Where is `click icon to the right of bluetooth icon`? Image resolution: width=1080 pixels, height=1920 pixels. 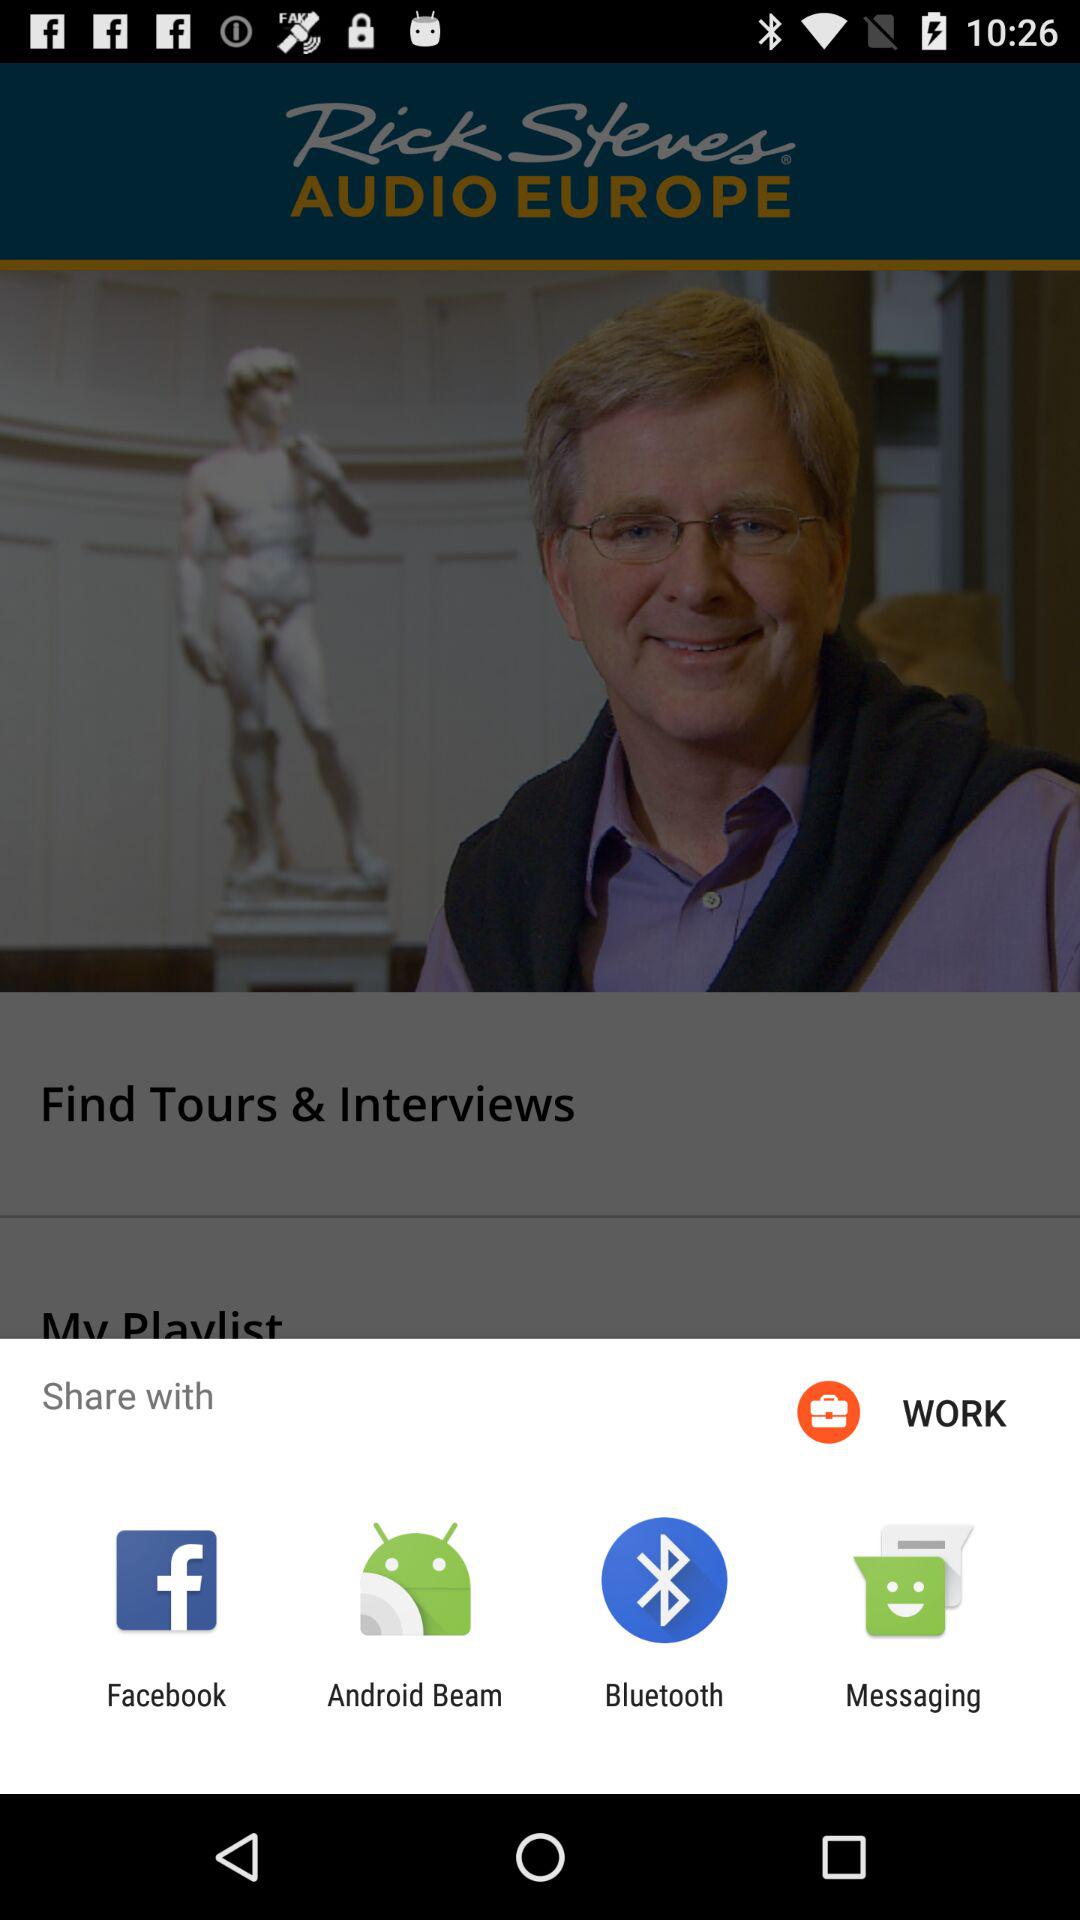 click icon to the right of bluetooth icon is located at coordinates (913, 1712).